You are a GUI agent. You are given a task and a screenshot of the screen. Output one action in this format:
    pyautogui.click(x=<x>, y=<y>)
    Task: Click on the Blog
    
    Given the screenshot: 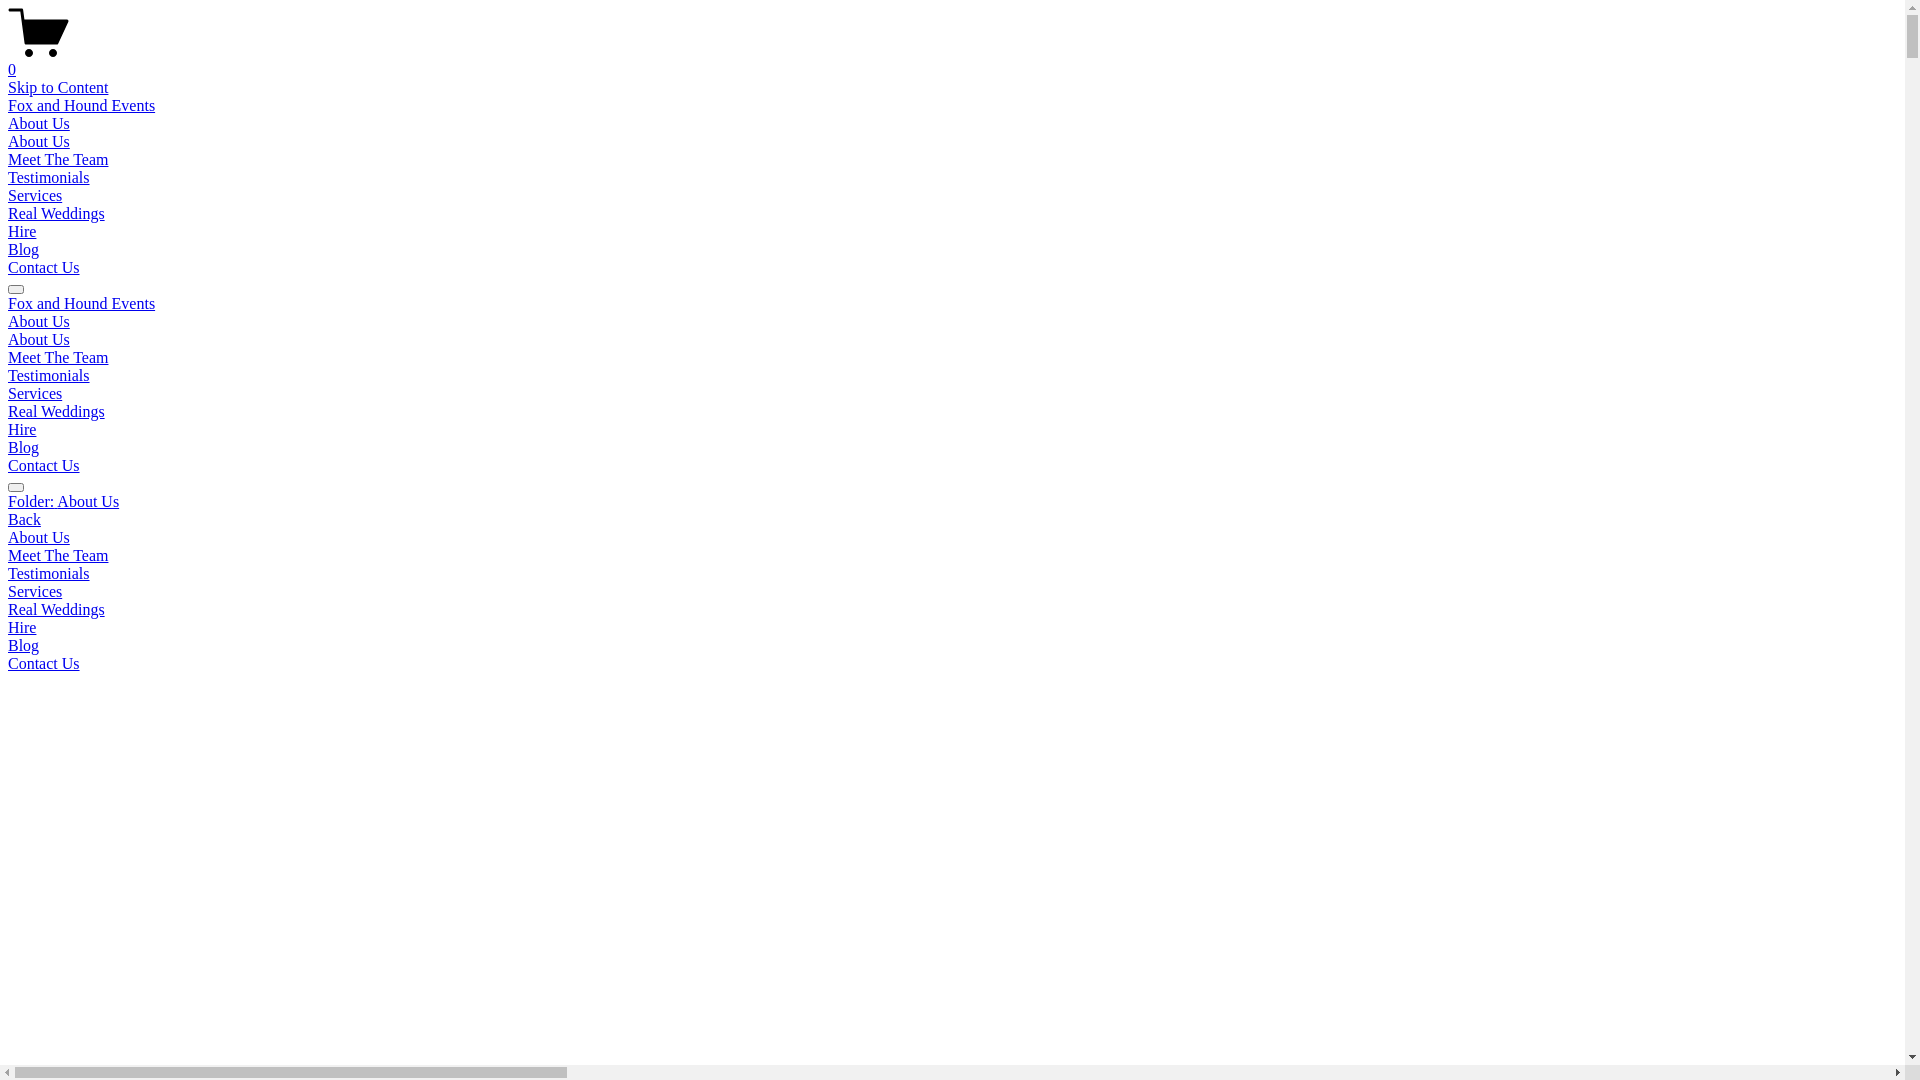 What is the action you would take?
    pyautogui.click(x=24, y=448)
    